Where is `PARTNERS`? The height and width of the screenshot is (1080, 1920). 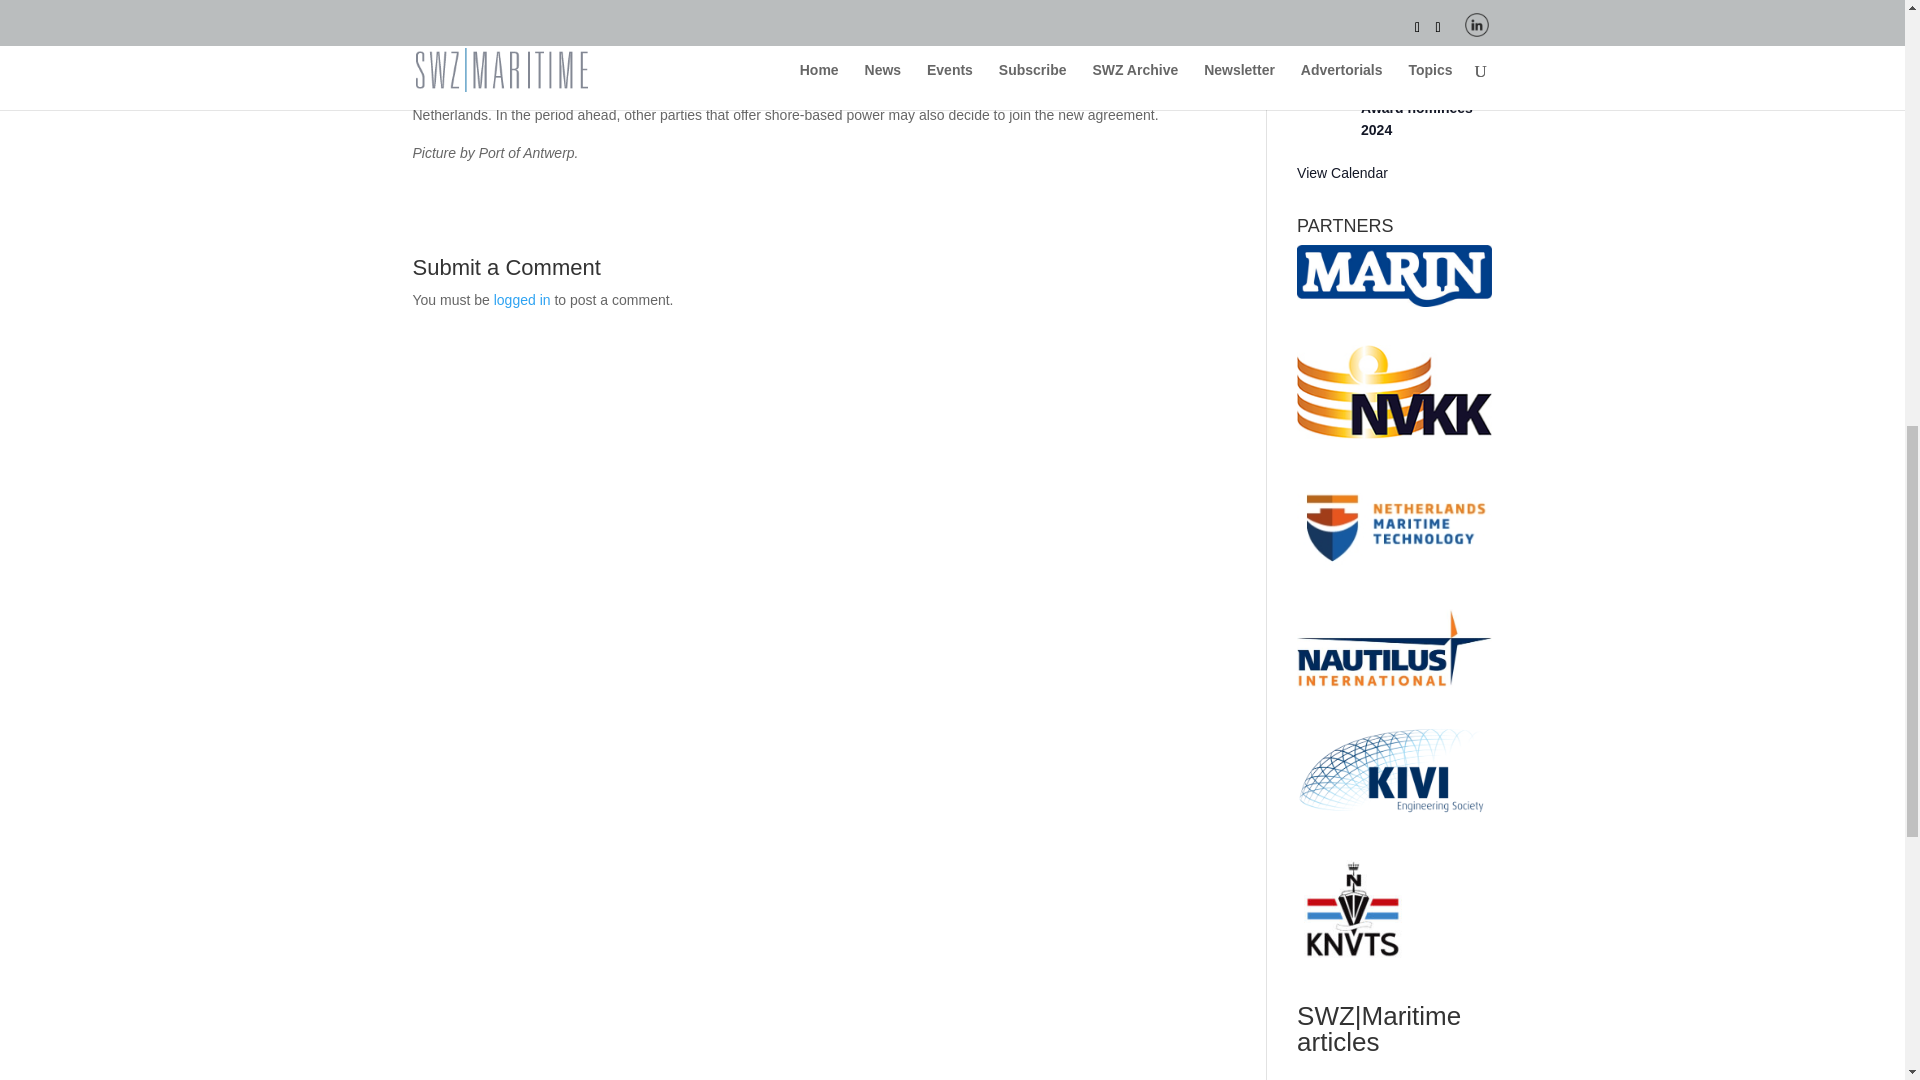
PARTNERS is located at coordinates (1394, 276).